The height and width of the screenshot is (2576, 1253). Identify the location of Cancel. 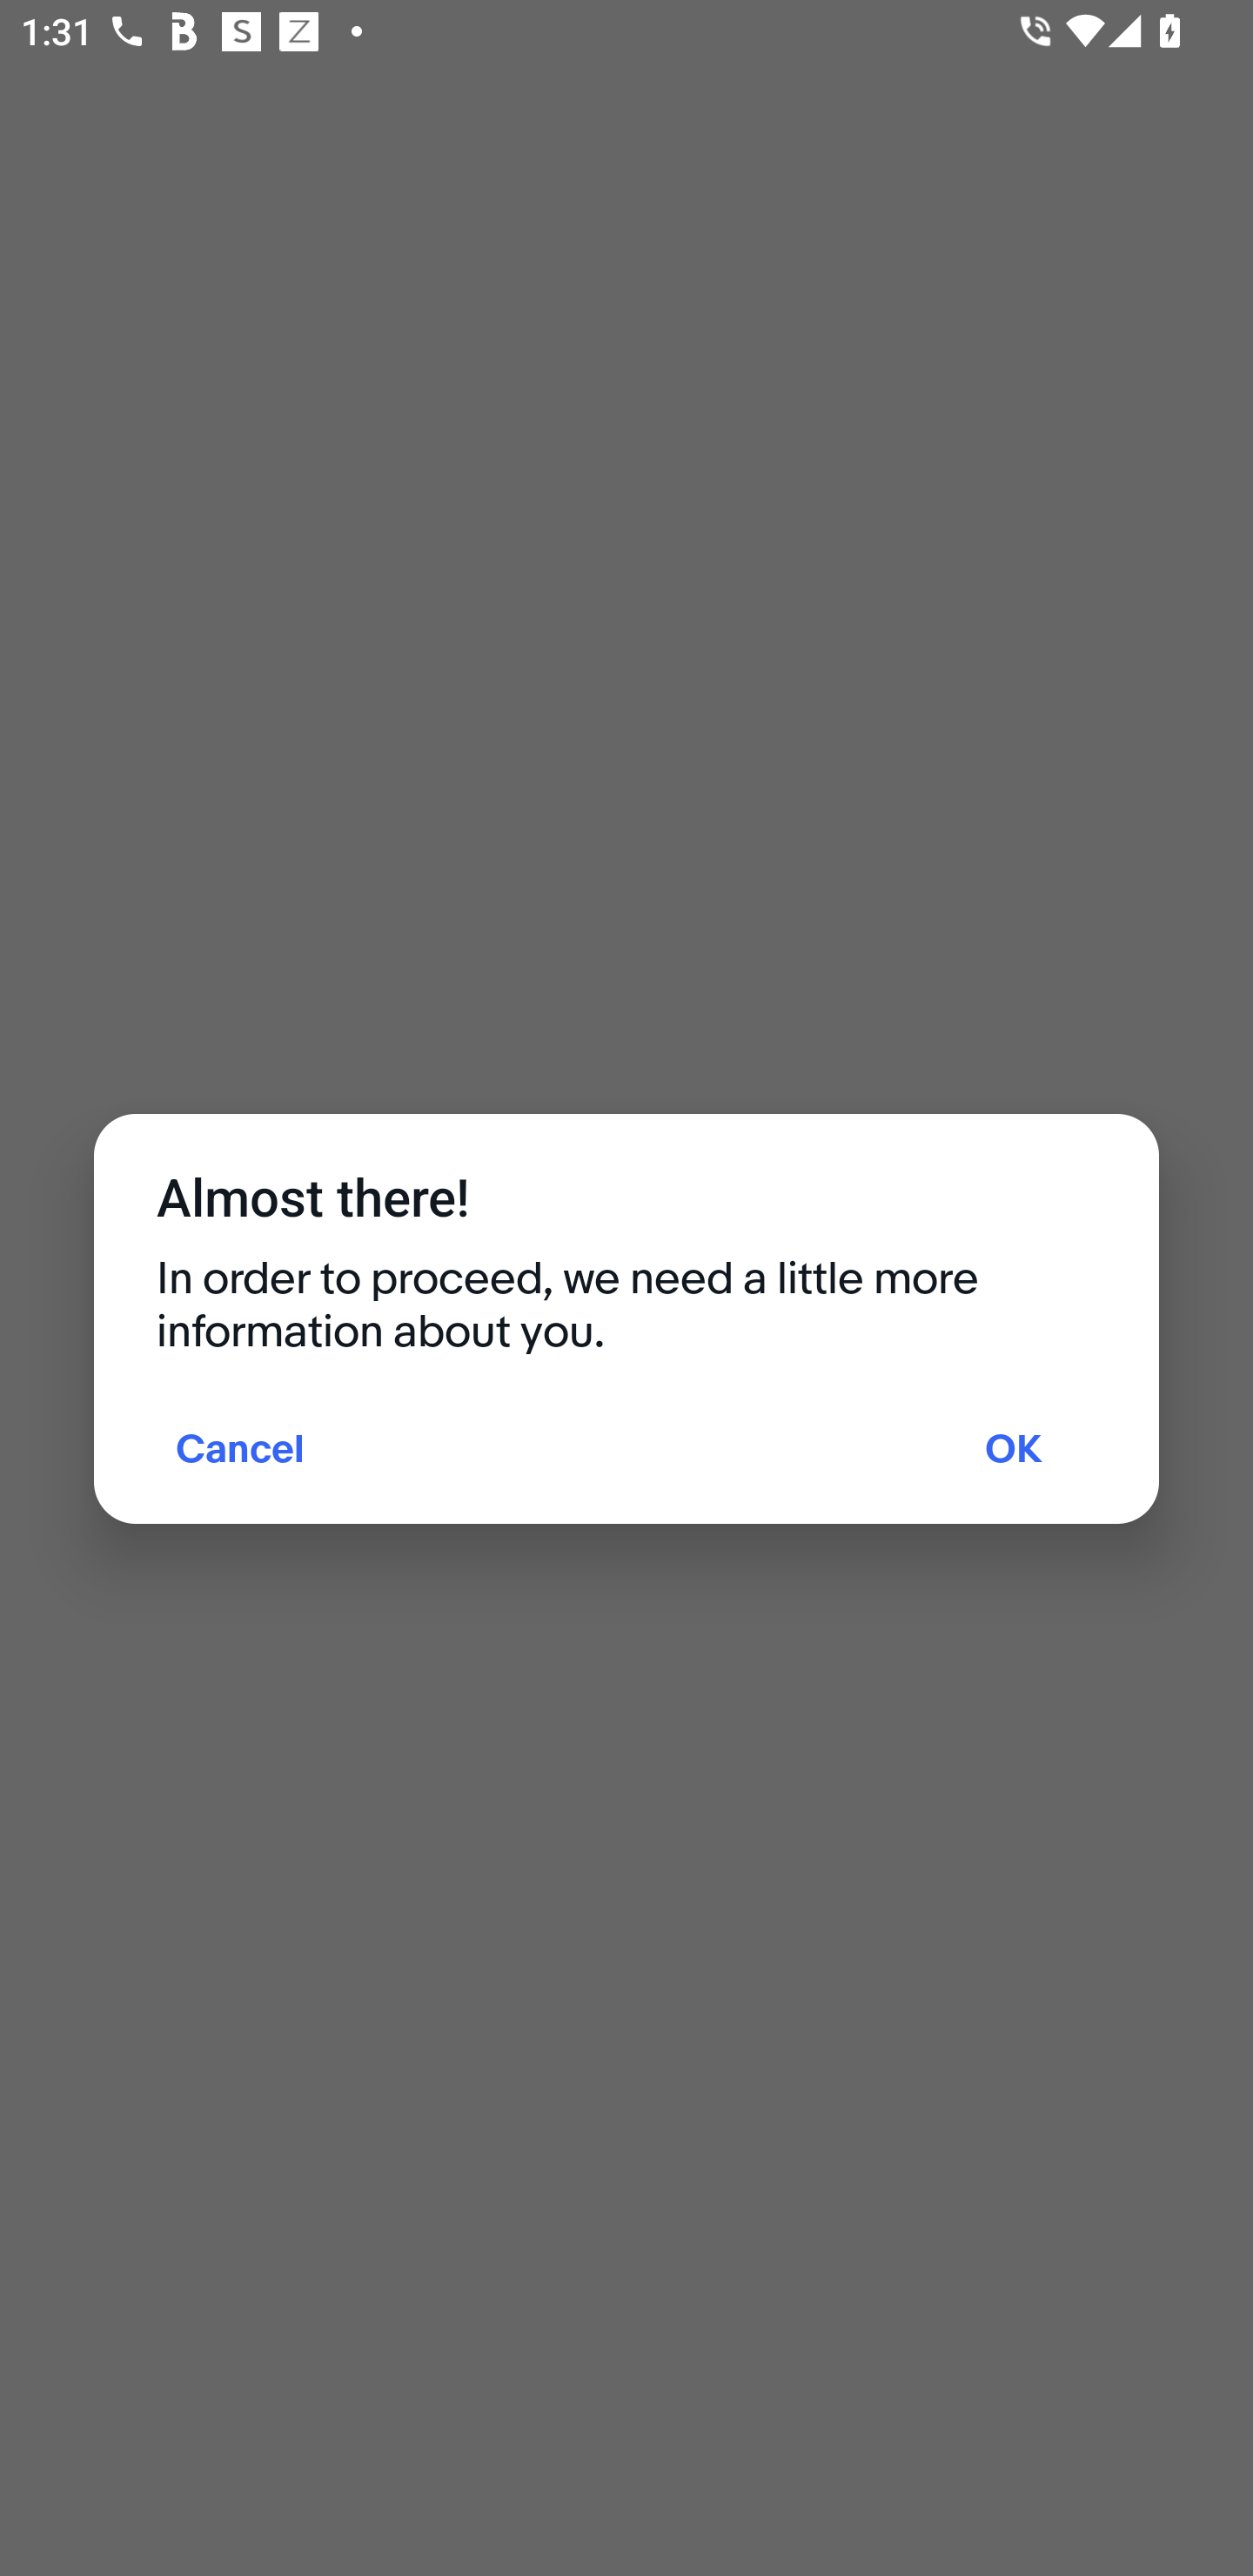
(240, 1452).